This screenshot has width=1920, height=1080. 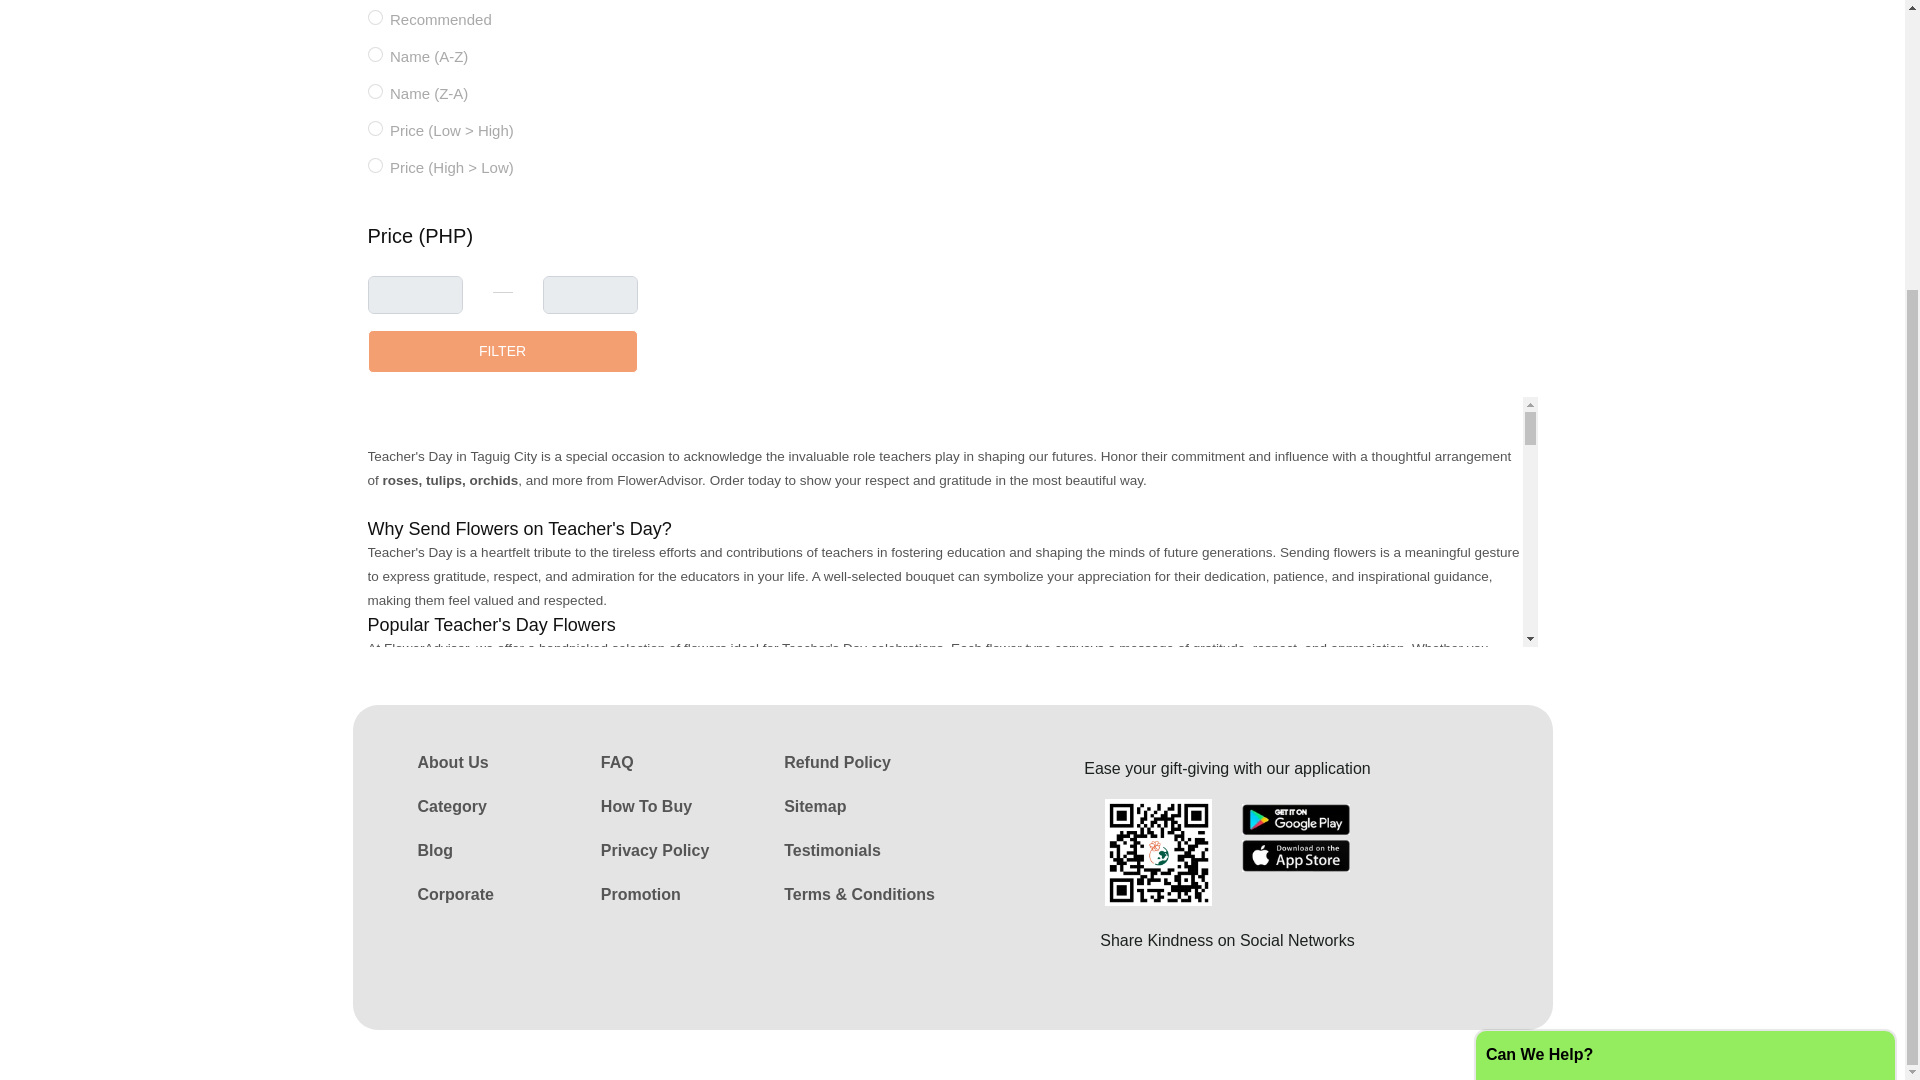 I want to click on YS10by16, so click(x=375, y=54).